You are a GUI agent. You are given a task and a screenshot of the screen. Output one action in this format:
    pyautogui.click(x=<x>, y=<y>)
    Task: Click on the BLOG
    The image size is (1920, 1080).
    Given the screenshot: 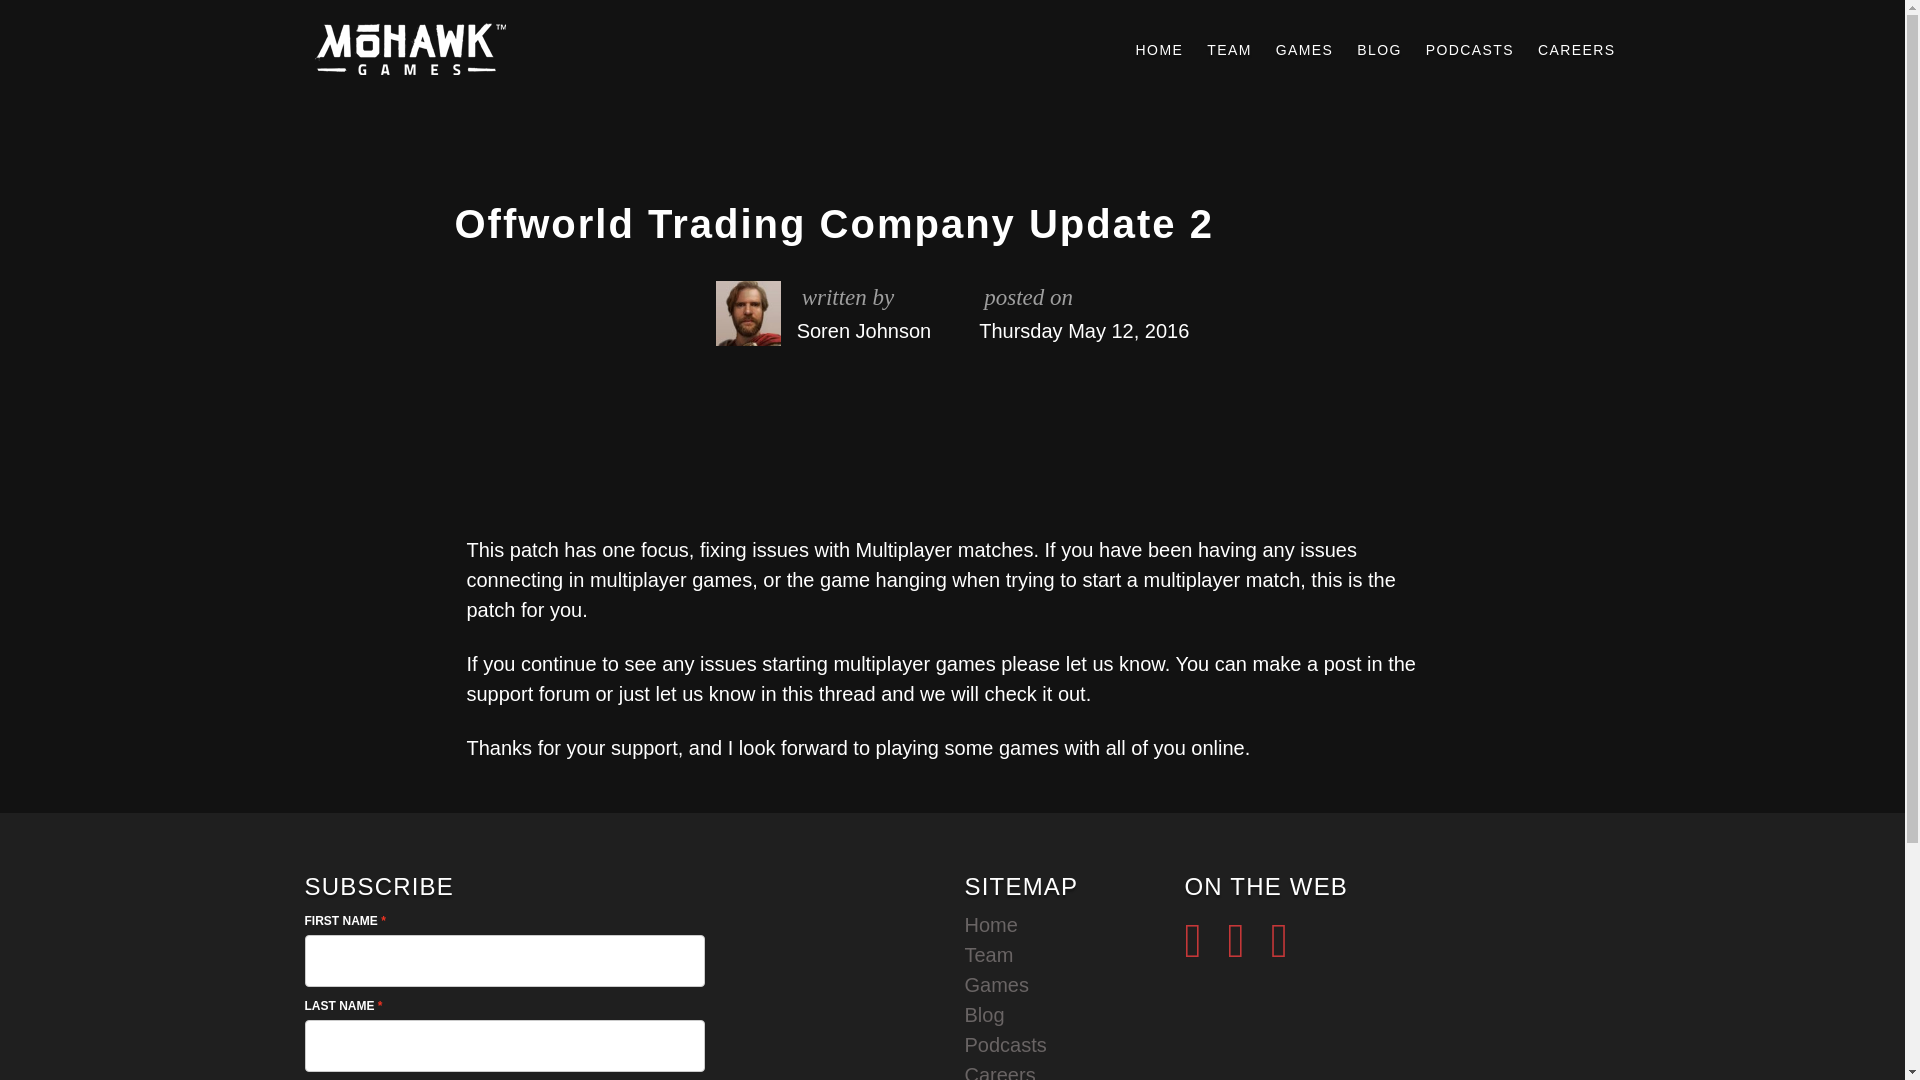 What is the action you would take?
    pyautogui.click(x=1379, y=50)
    